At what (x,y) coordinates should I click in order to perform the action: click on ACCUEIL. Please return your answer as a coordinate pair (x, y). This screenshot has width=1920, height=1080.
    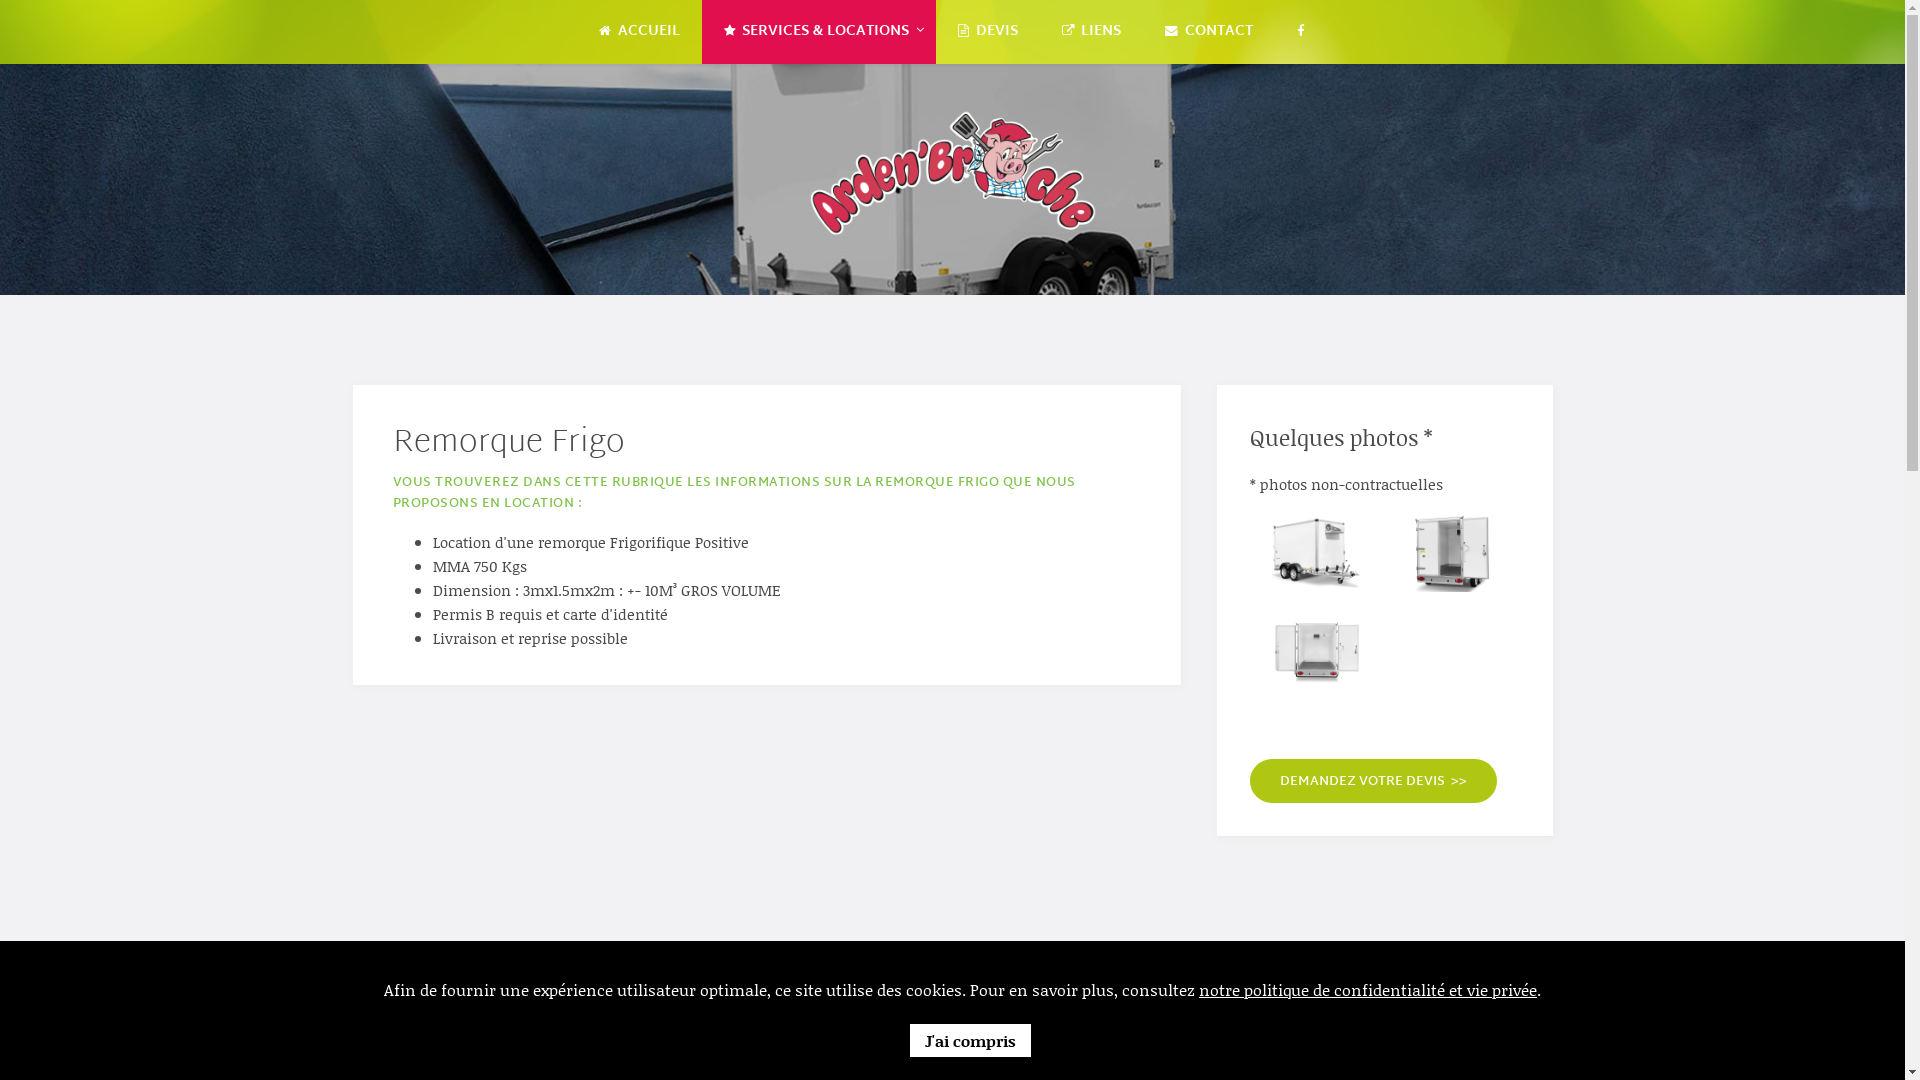
    Looking at the image, I should click on (640, 32).